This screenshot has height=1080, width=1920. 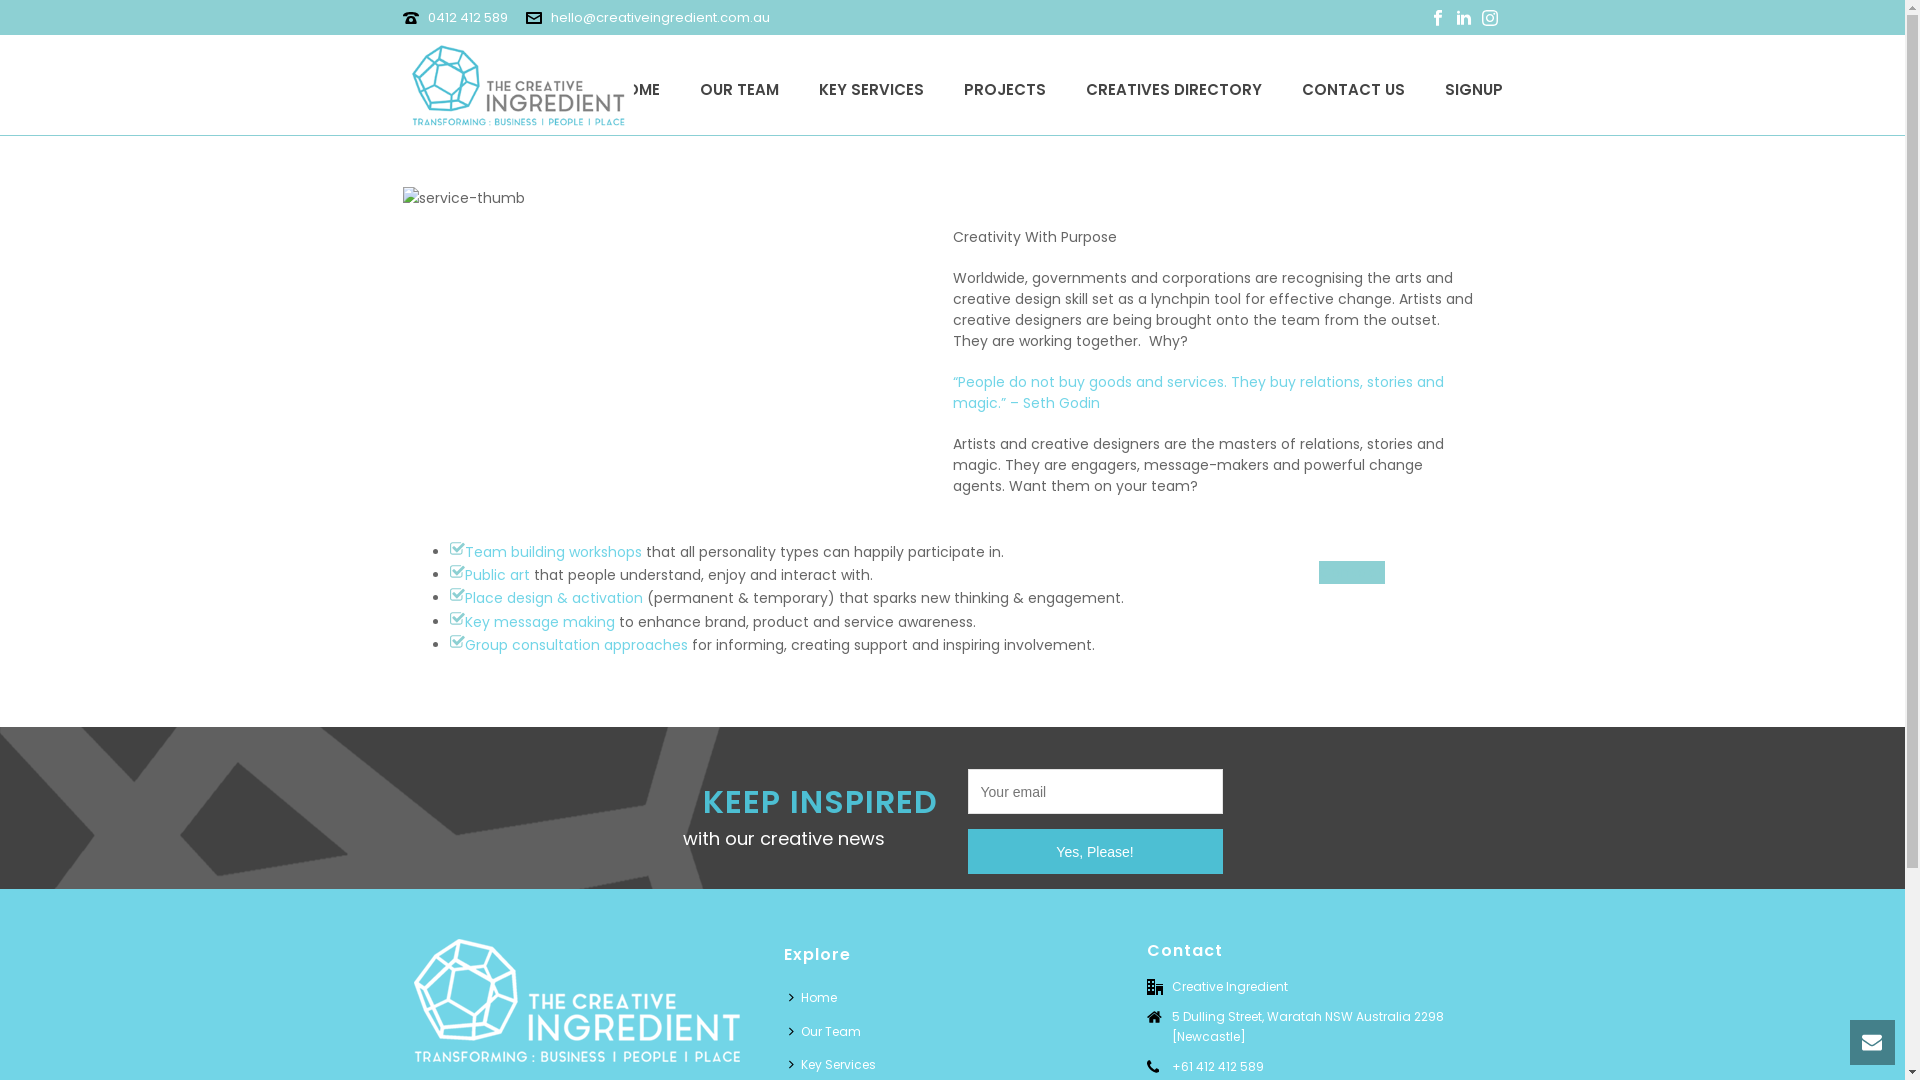 I want to click on KEY SERVICES, so click(x=870, y=85).